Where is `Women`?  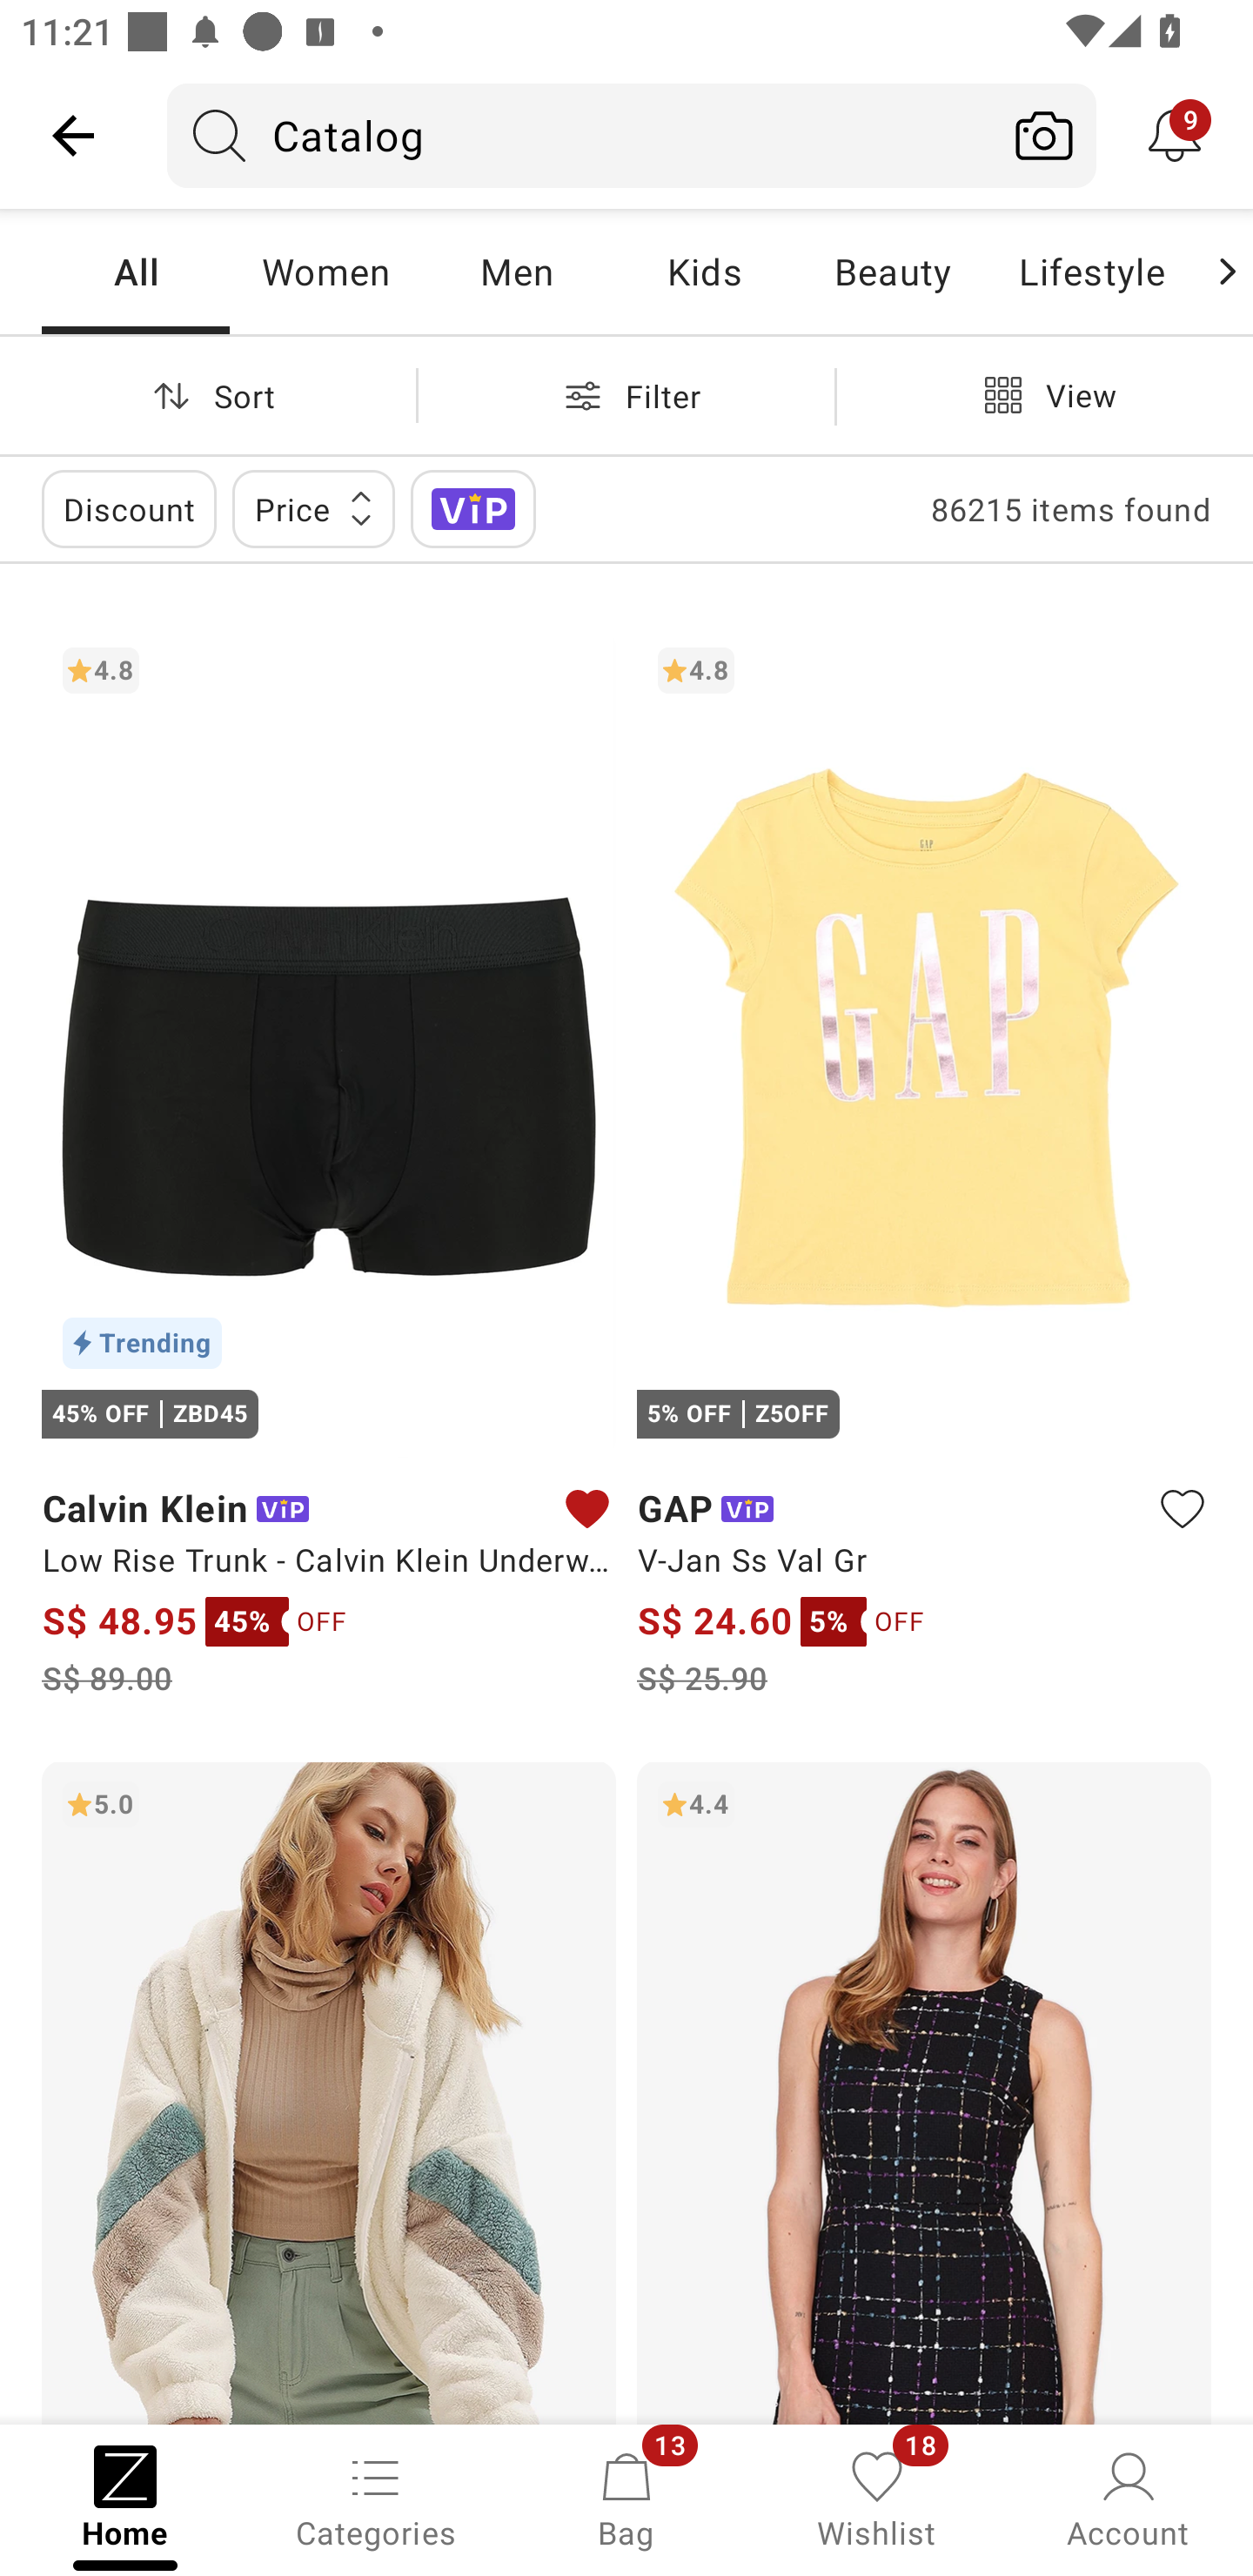 Women is located at coordinates (325, 272).